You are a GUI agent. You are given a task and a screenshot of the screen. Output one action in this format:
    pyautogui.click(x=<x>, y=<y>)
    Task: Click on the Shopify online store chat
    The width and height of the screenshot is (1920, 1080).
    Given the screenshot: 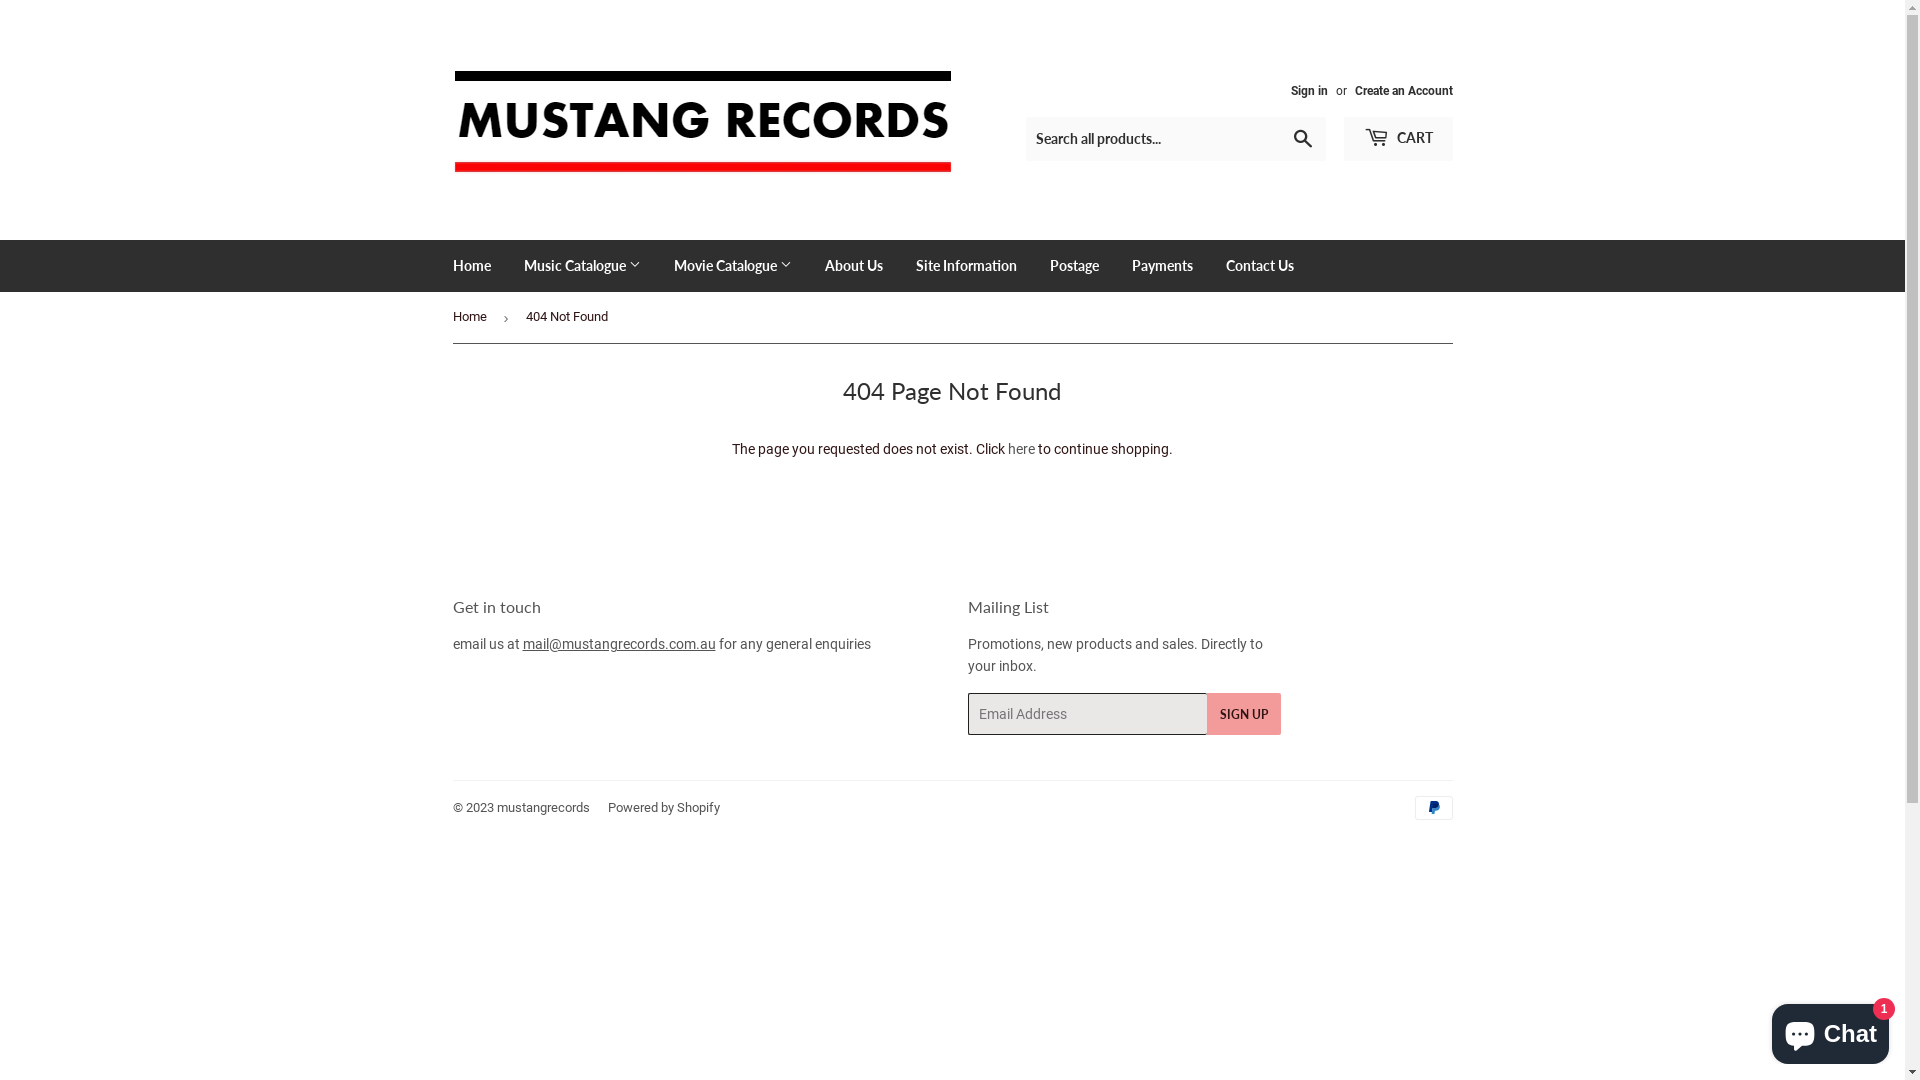 What is the action you would take?
    pyautogui.click(x=1830, y=1030)
    